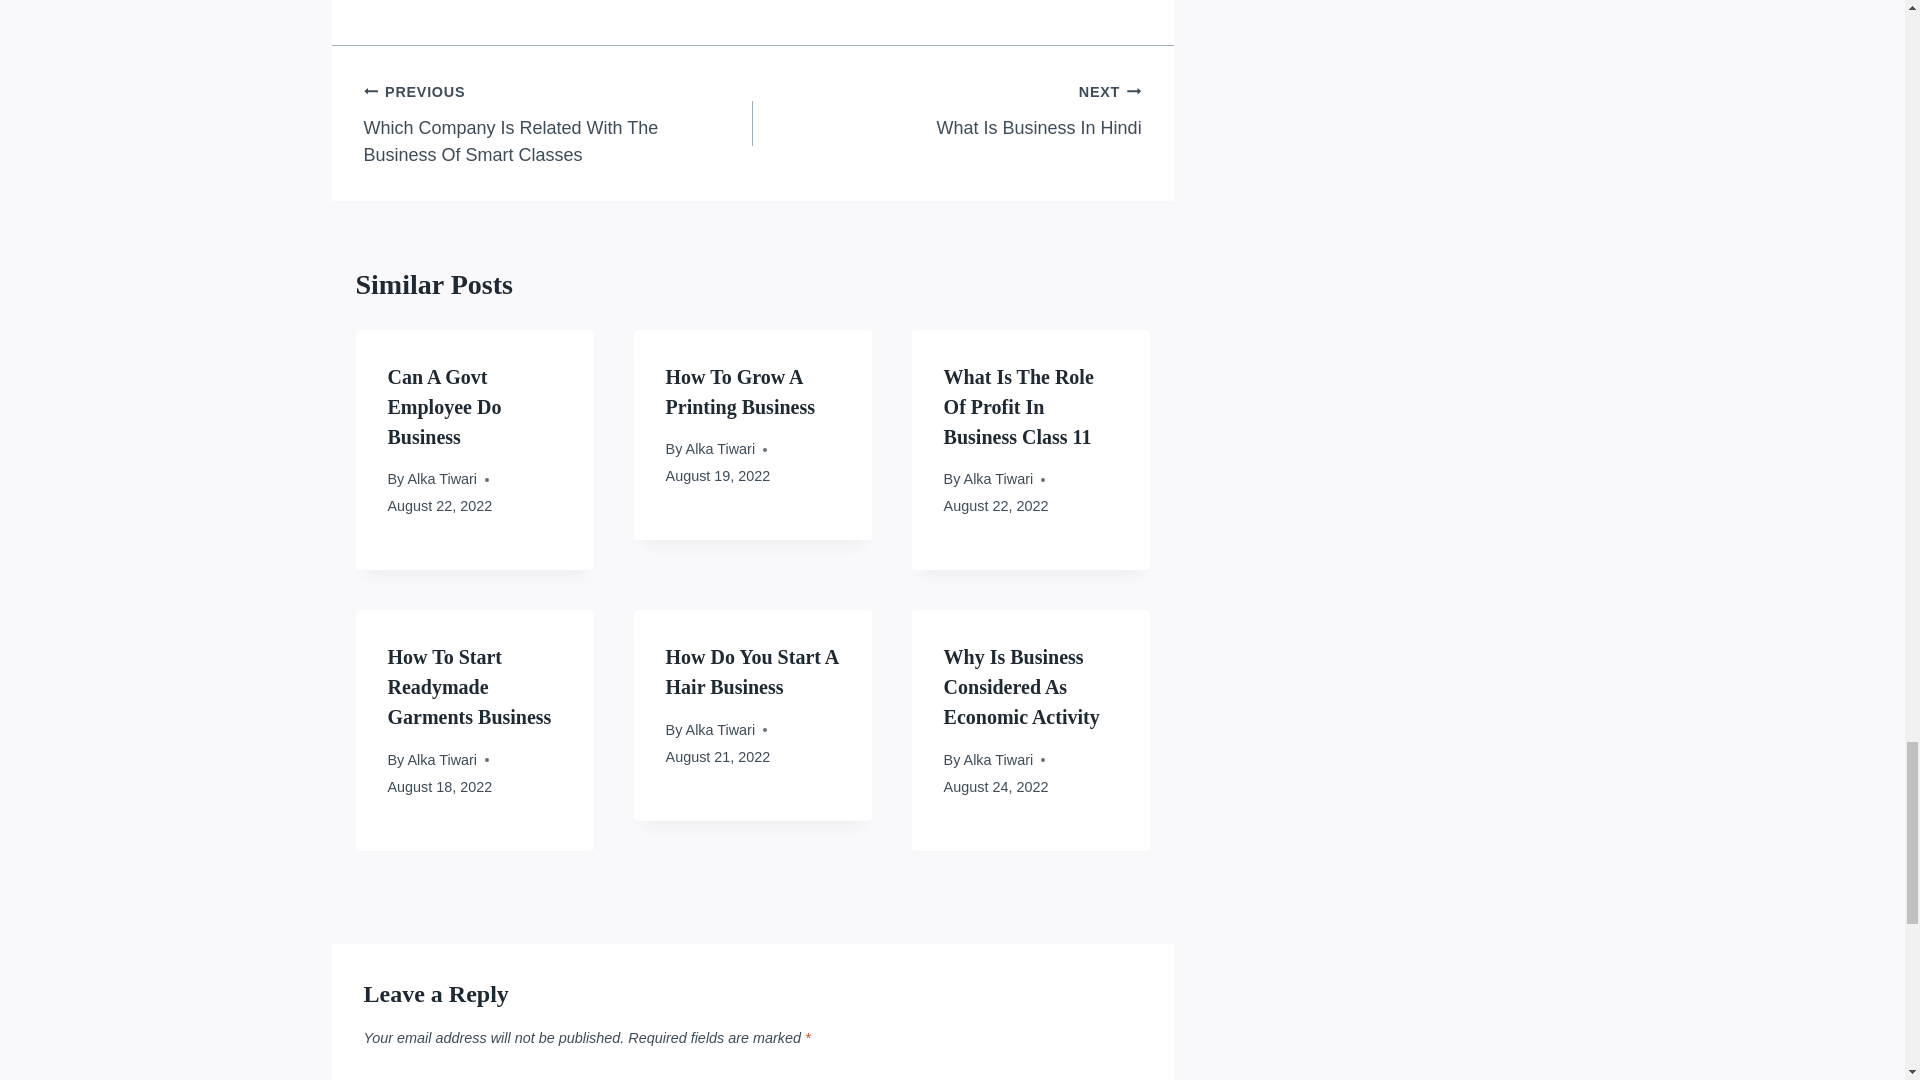  I want to click on Alka Tiwari, so click(720, 730).